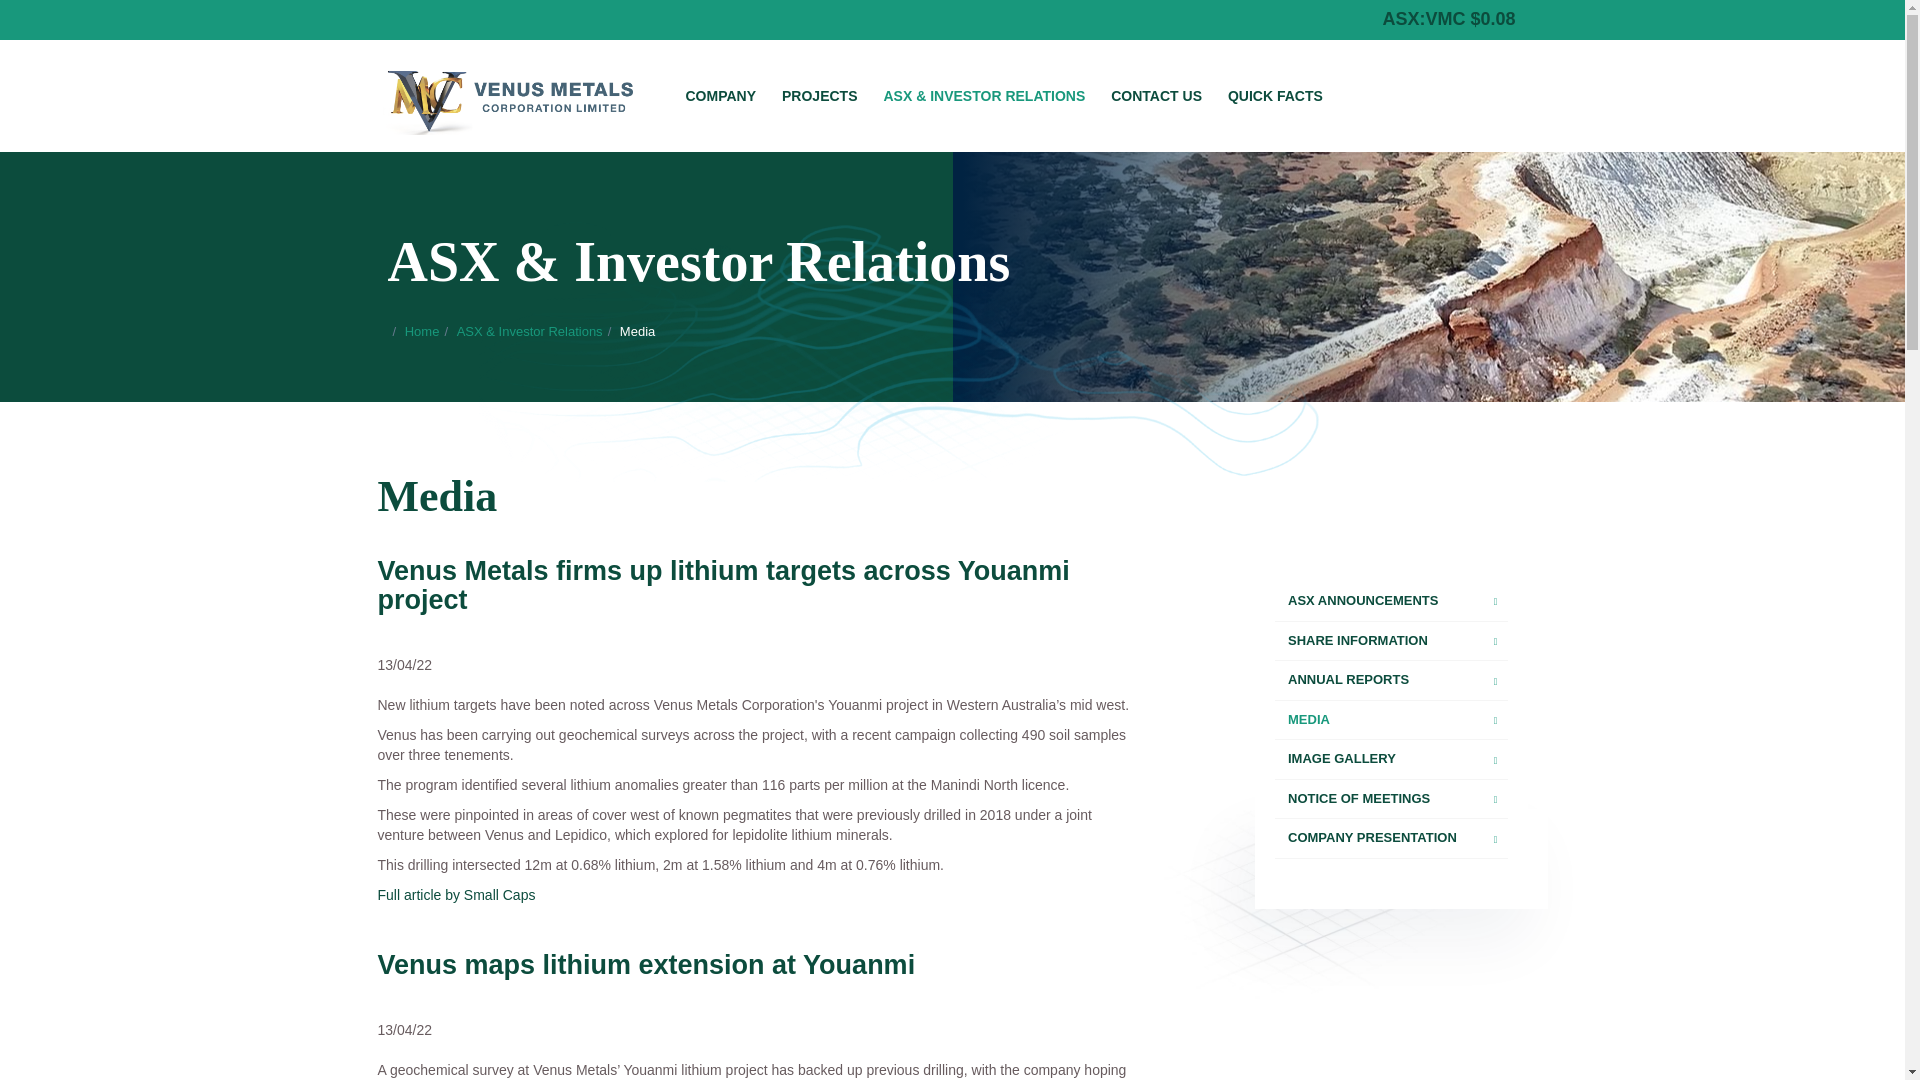 Image resolution: width=1920 pixels, height=1080 pixels. What do you see at coordinates (720, 96) in the screenshot?
I see `COMPANY` at bounding box center [720, 96].